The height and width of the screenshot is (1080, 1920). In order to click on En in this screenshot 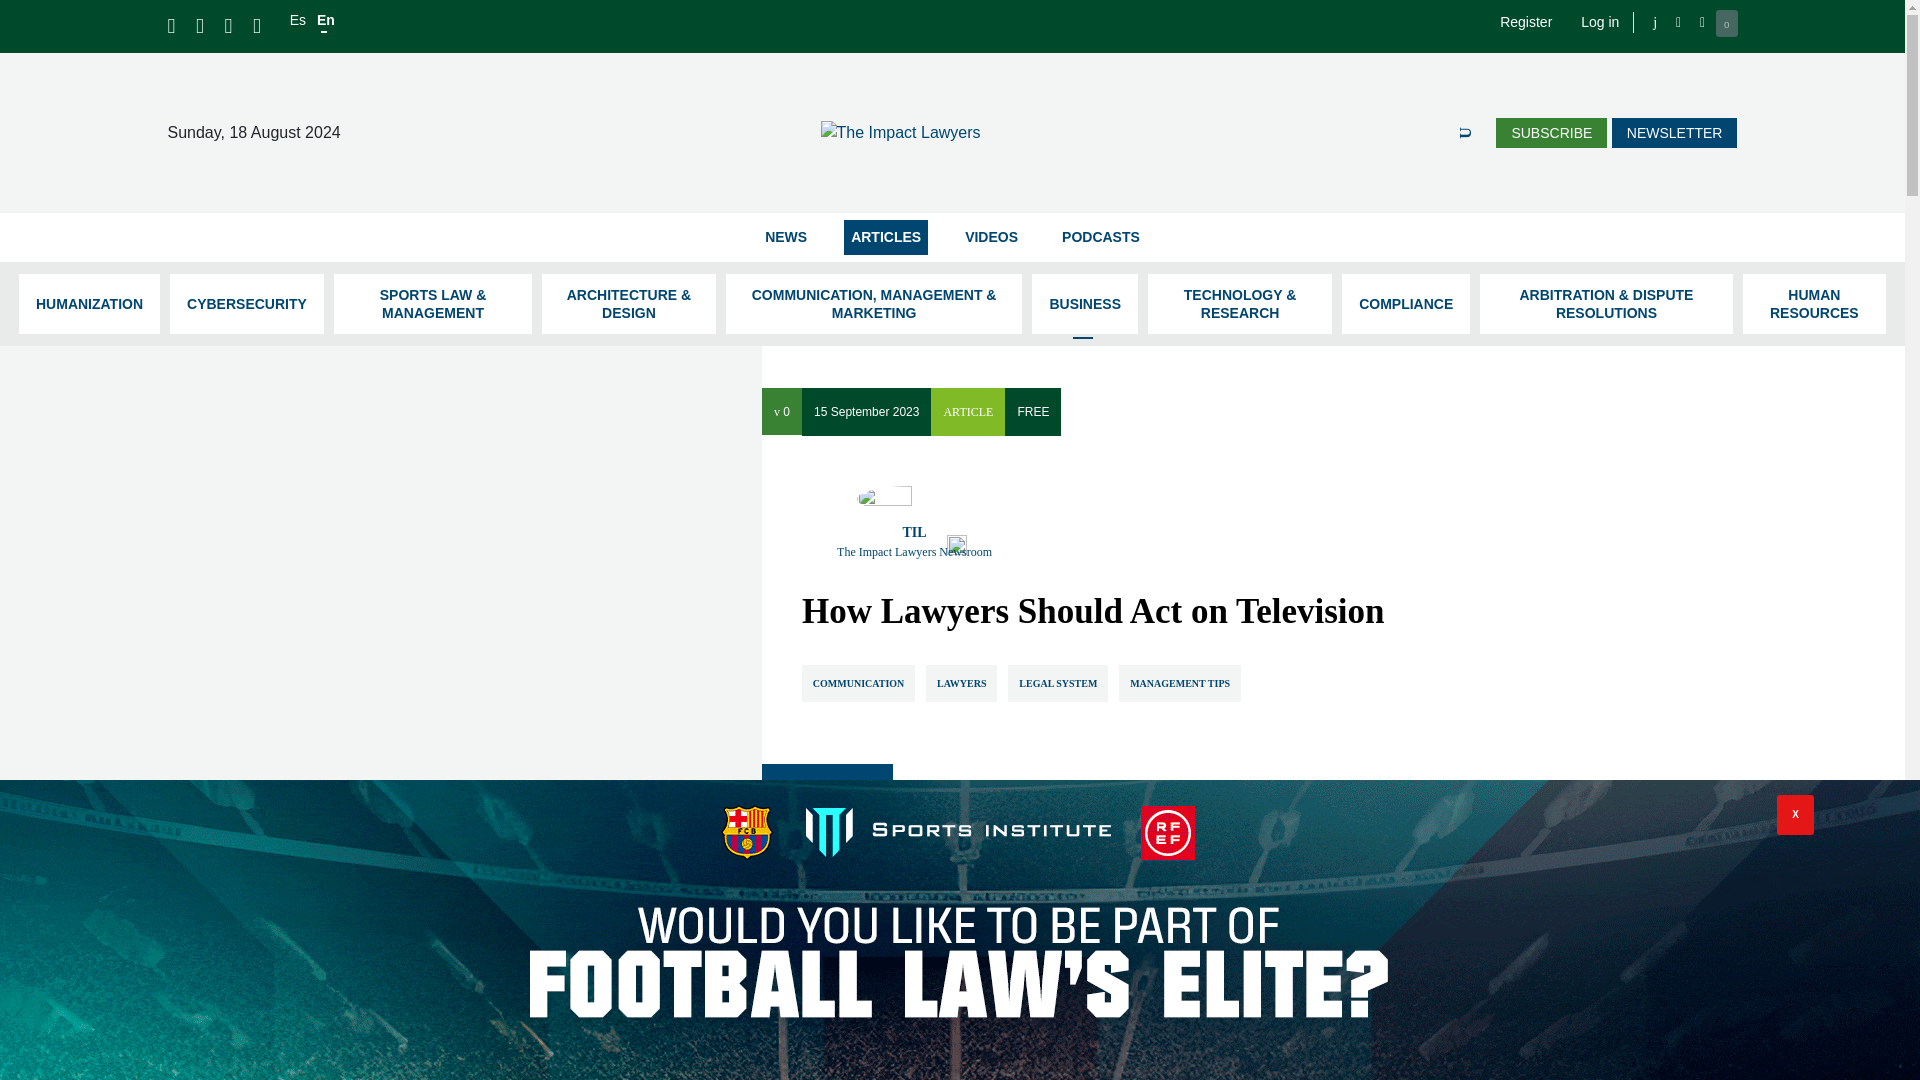, I will do `click(325, 20)`.